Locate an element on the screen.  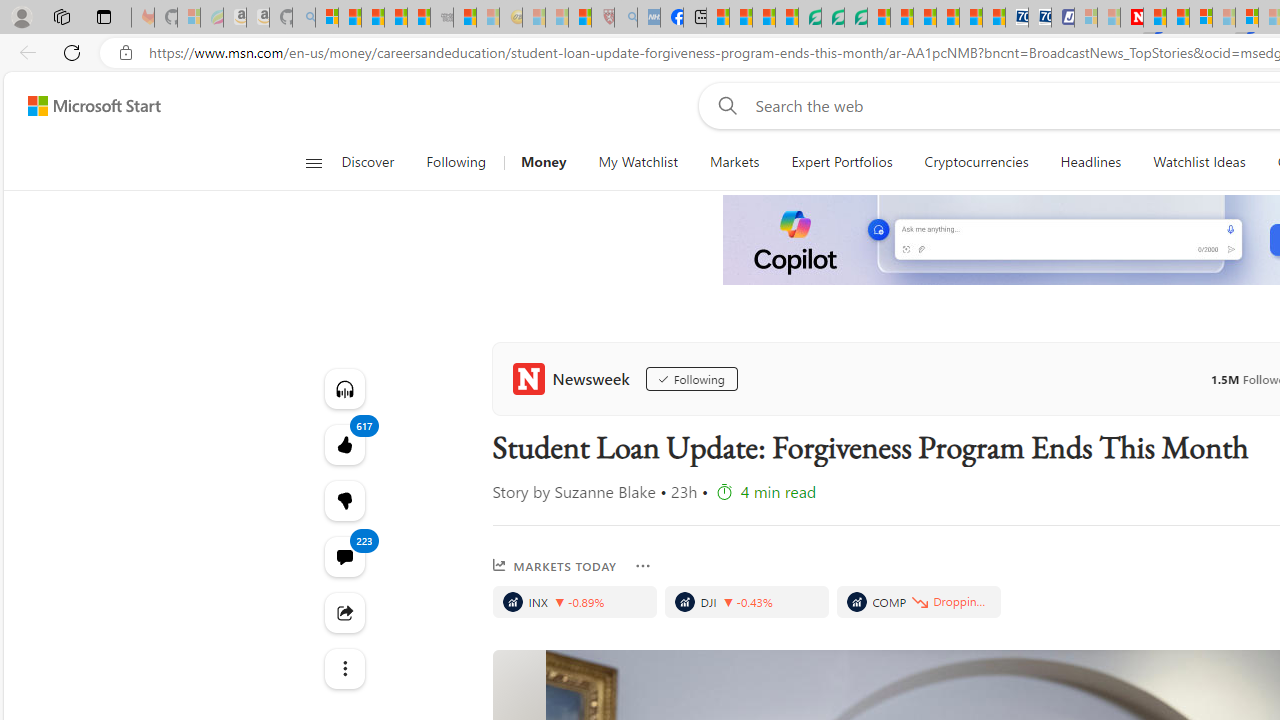
Microsoft Start - Sleeping is located at coordinates (1108, 18).